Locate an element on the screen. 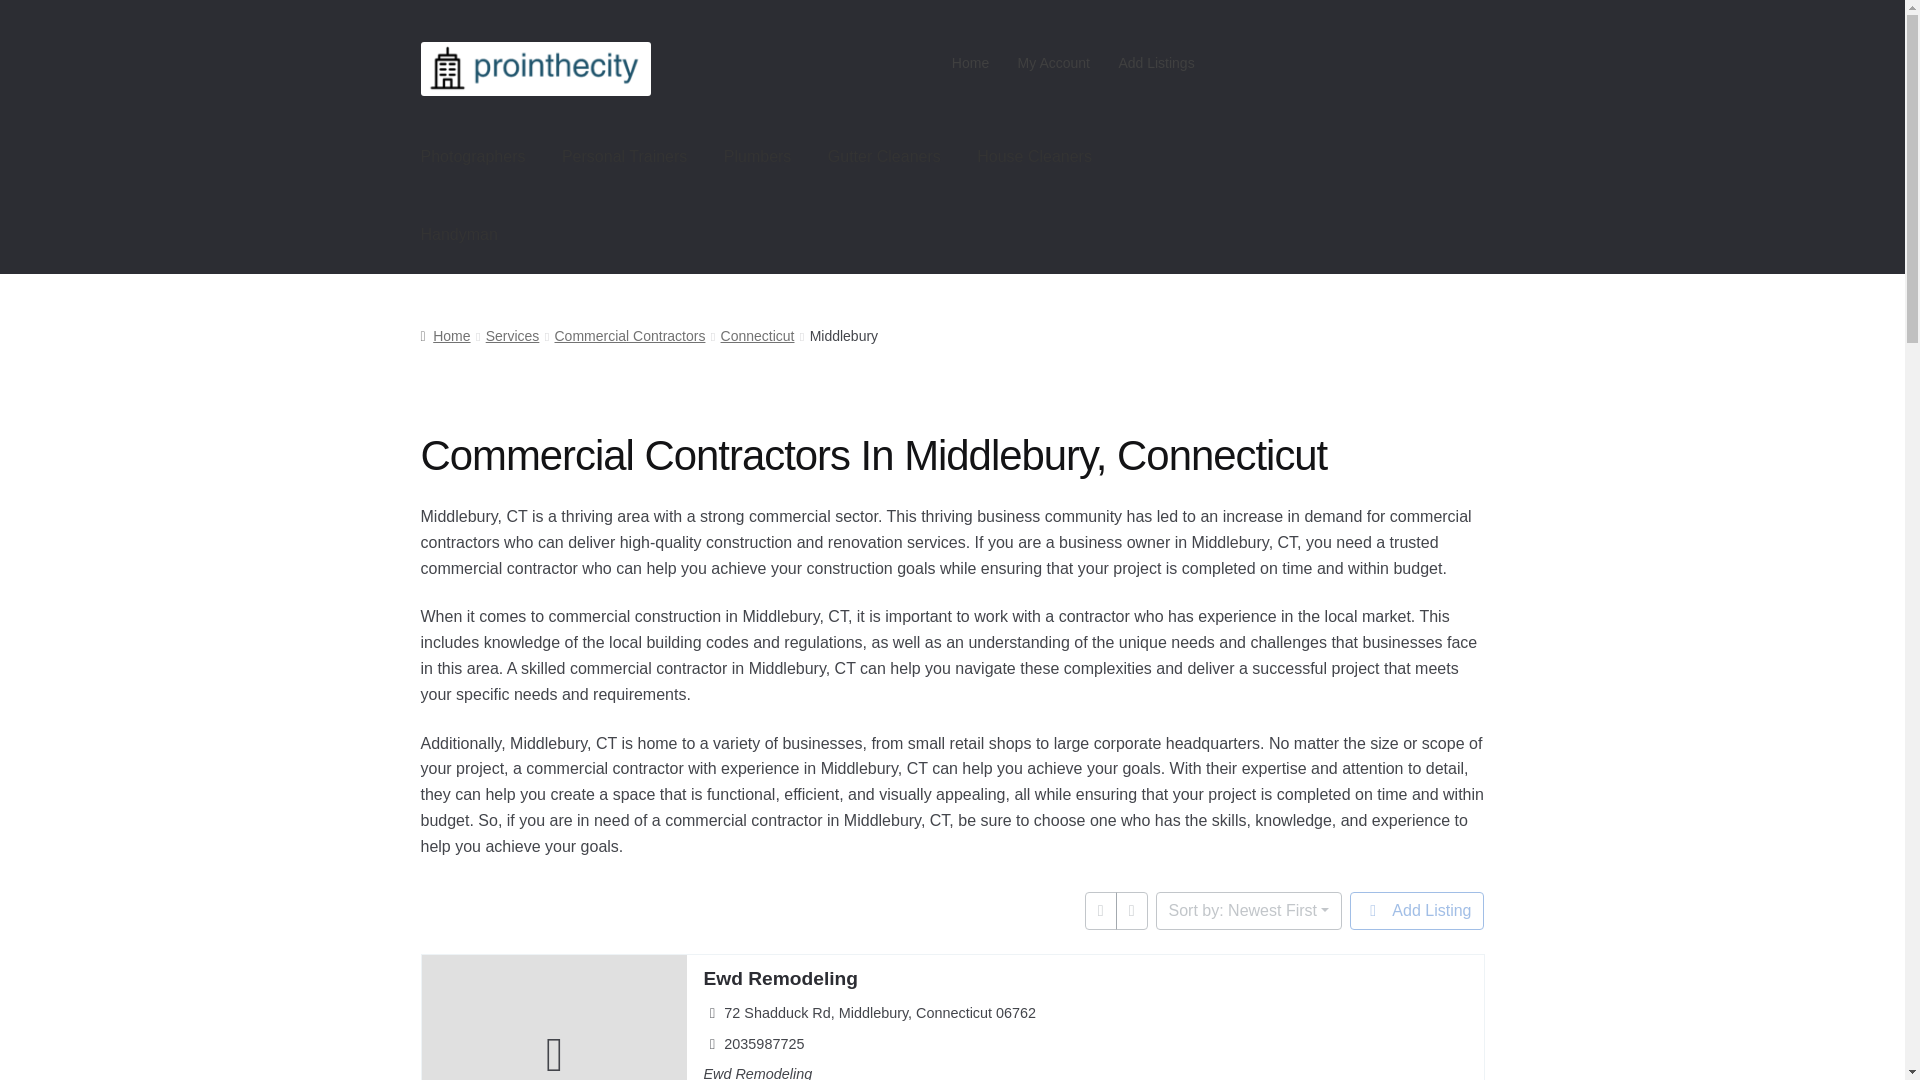 The width and height of the screenshot is (1920, 1080). Plumbers is located at coordinates (758, 156).